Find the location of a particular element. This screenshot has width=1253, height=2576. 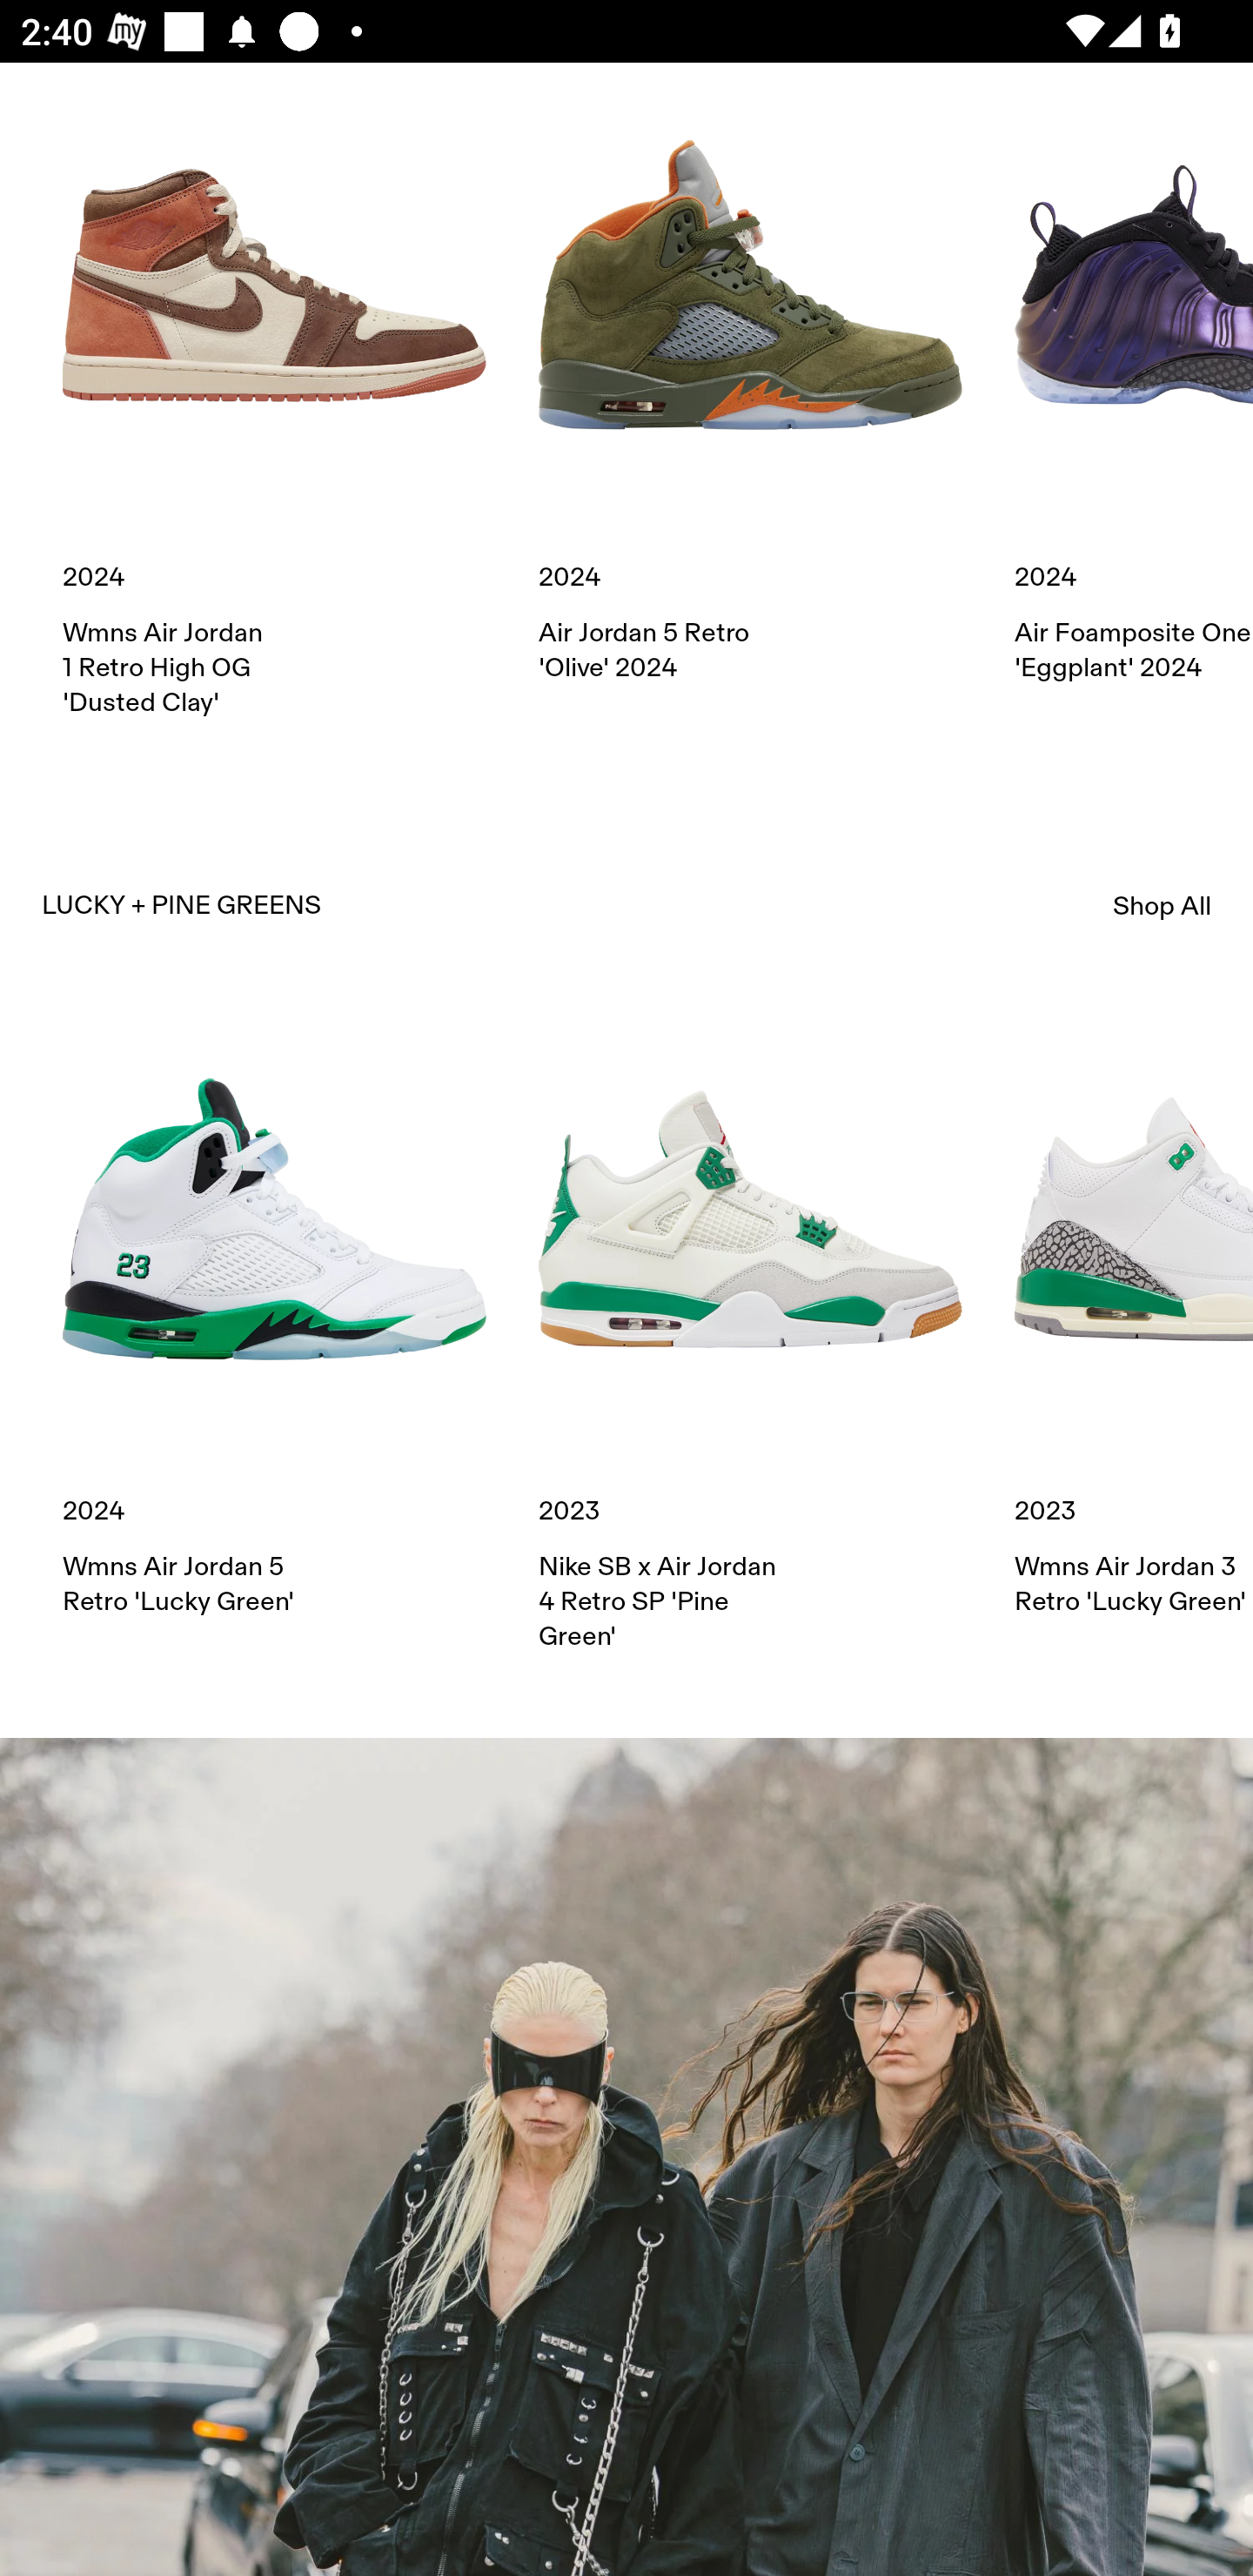

2024 Air Jordan 5 Retro 'Olive' 2024 is located at coordinates (750, 378).